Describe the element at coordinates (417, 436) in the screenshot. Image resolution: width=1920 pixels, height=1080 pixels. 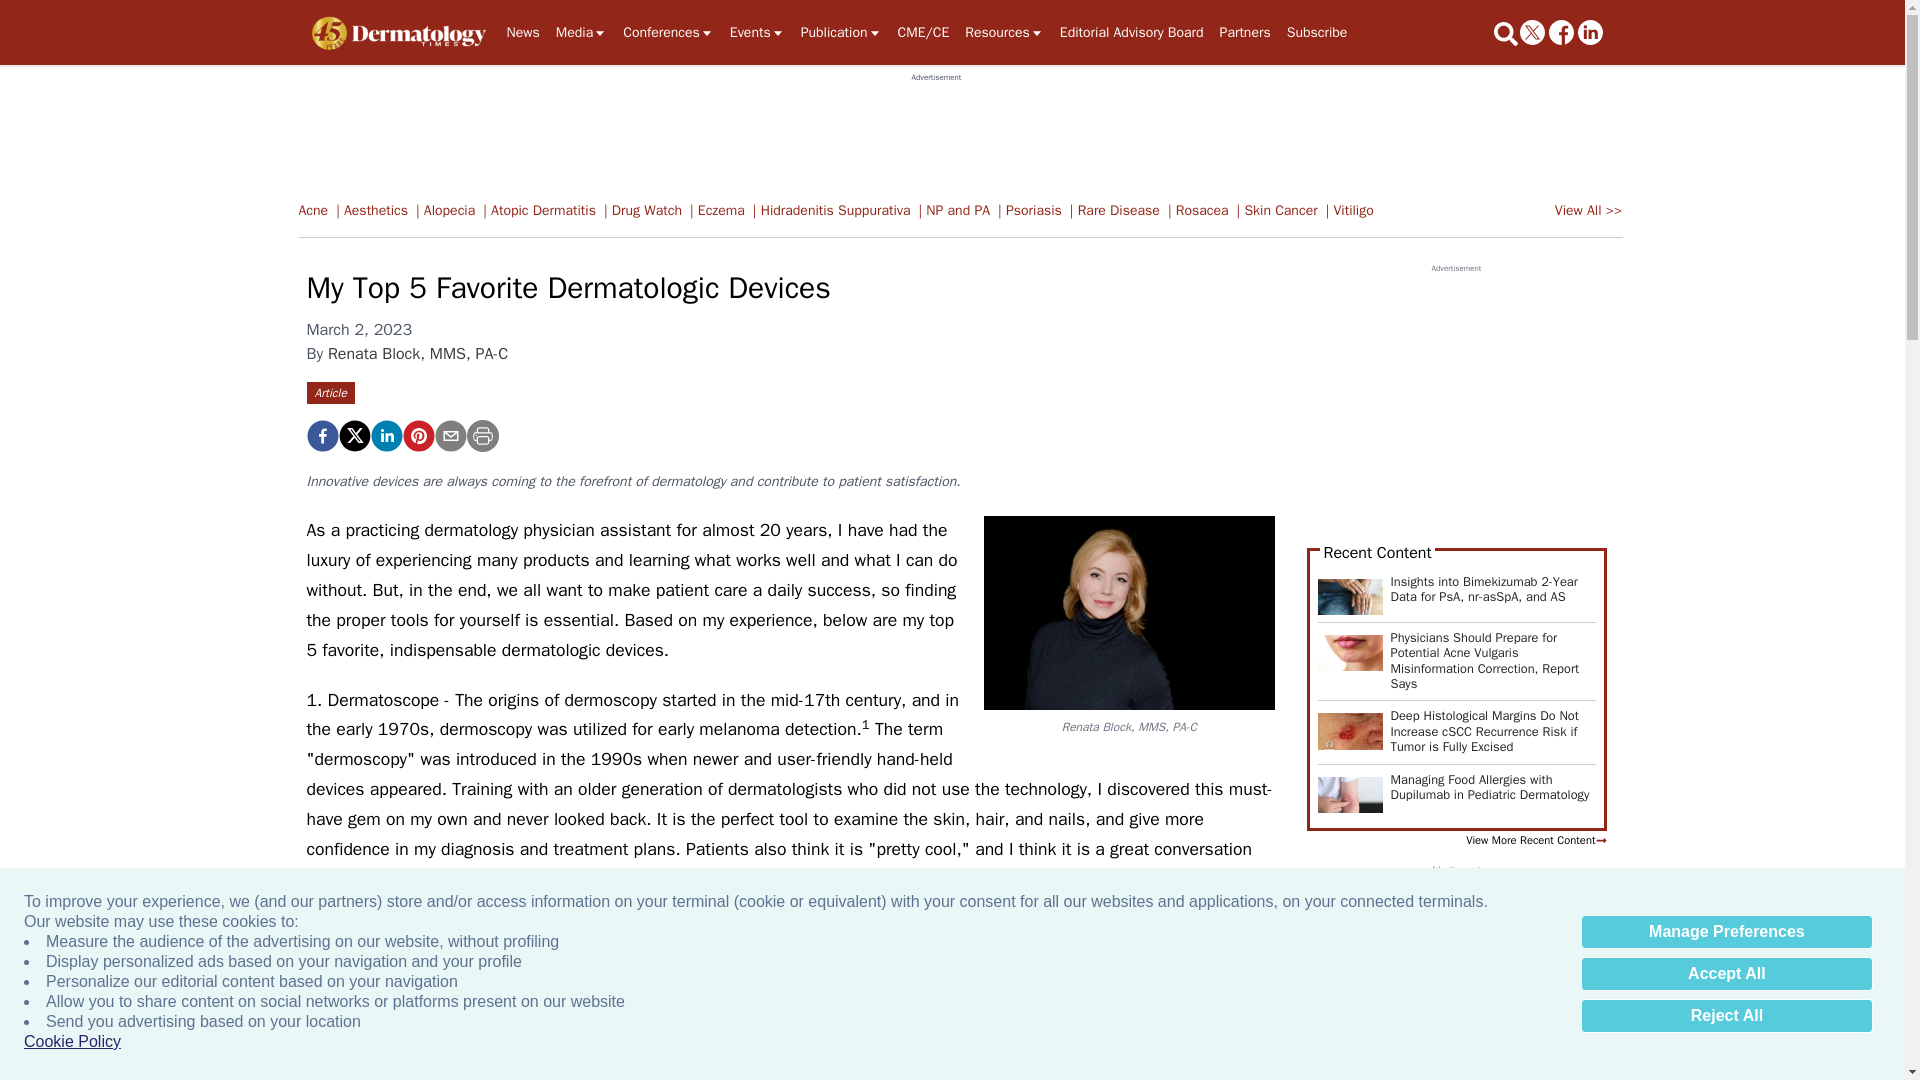
I see `My Top 5 Favorite Dermatologic Devices  ` at that location.